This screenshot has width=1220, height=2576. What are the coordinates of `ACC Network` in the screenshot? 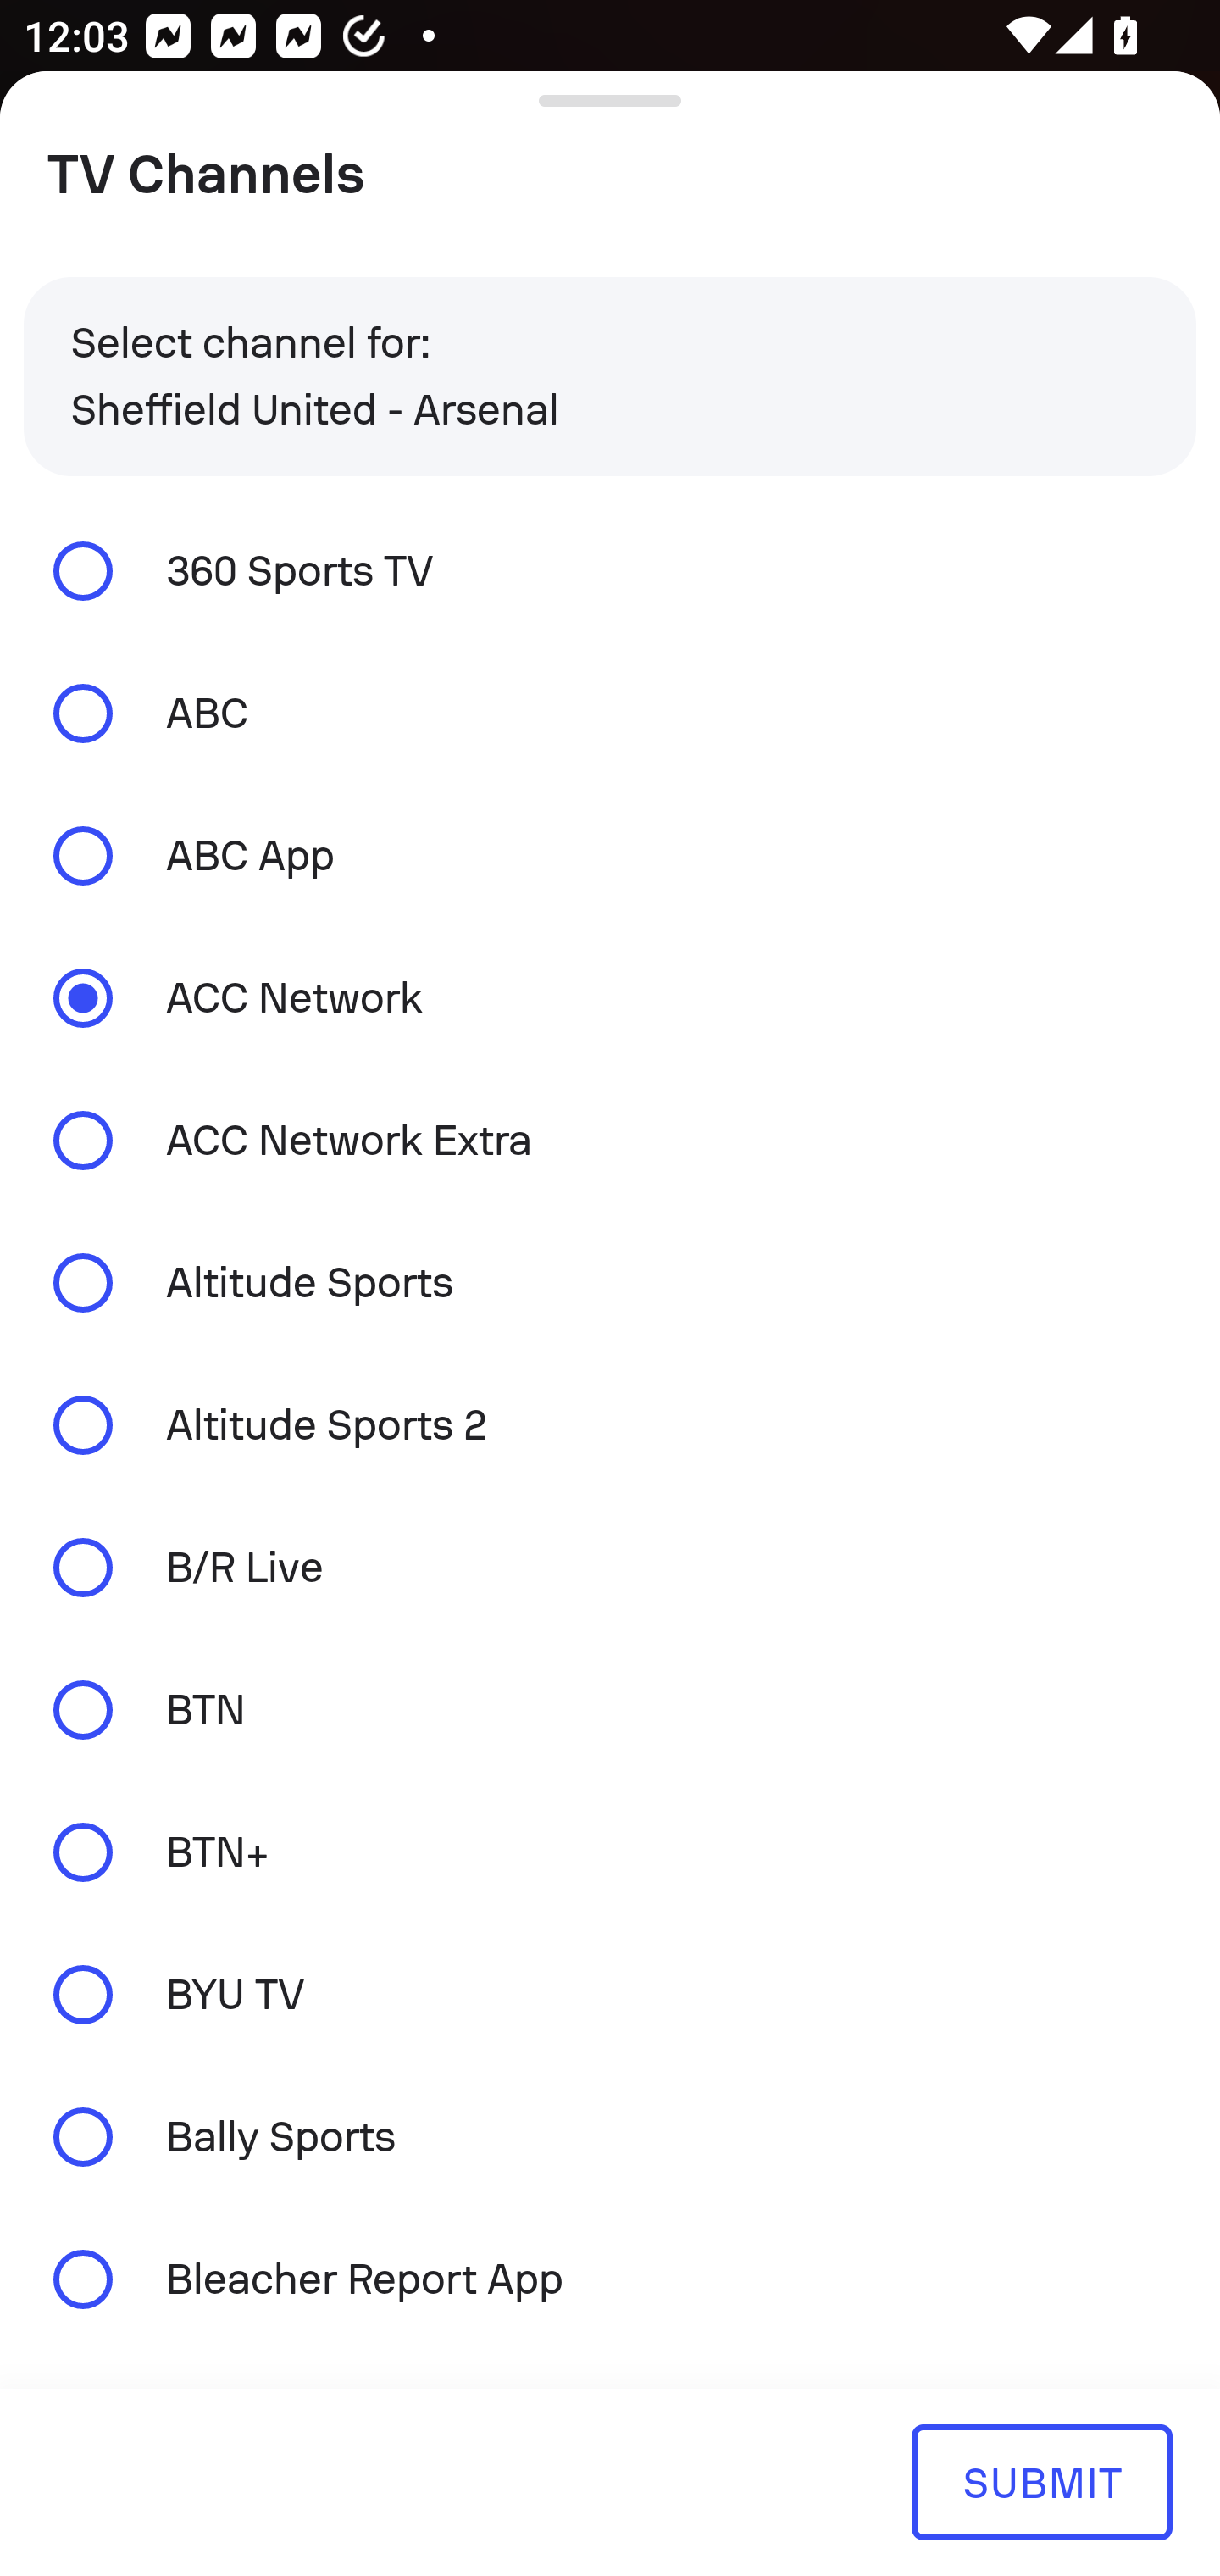 It's located at (610, 998).